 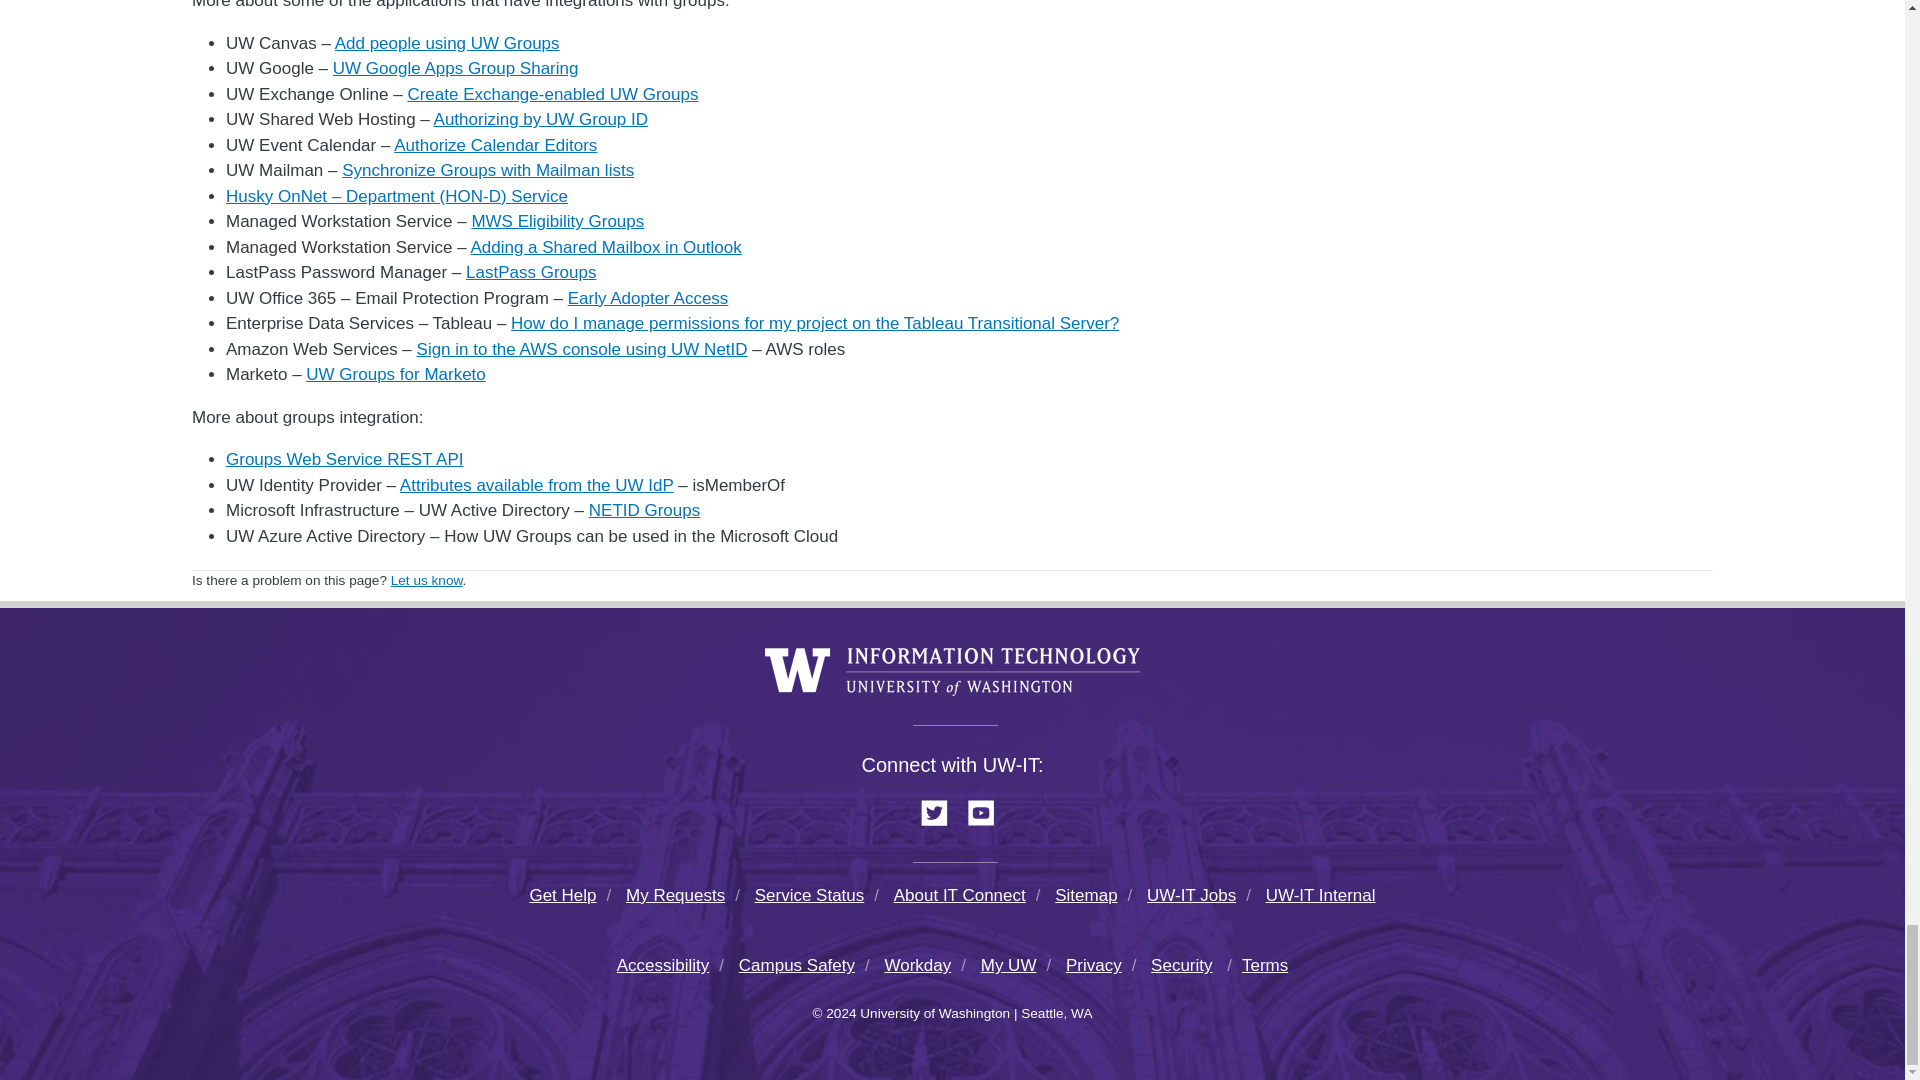 What do you see at coordinates (540, 119) in the screenshot?
I see `Restricting Access` at bounding box center [540, 119].